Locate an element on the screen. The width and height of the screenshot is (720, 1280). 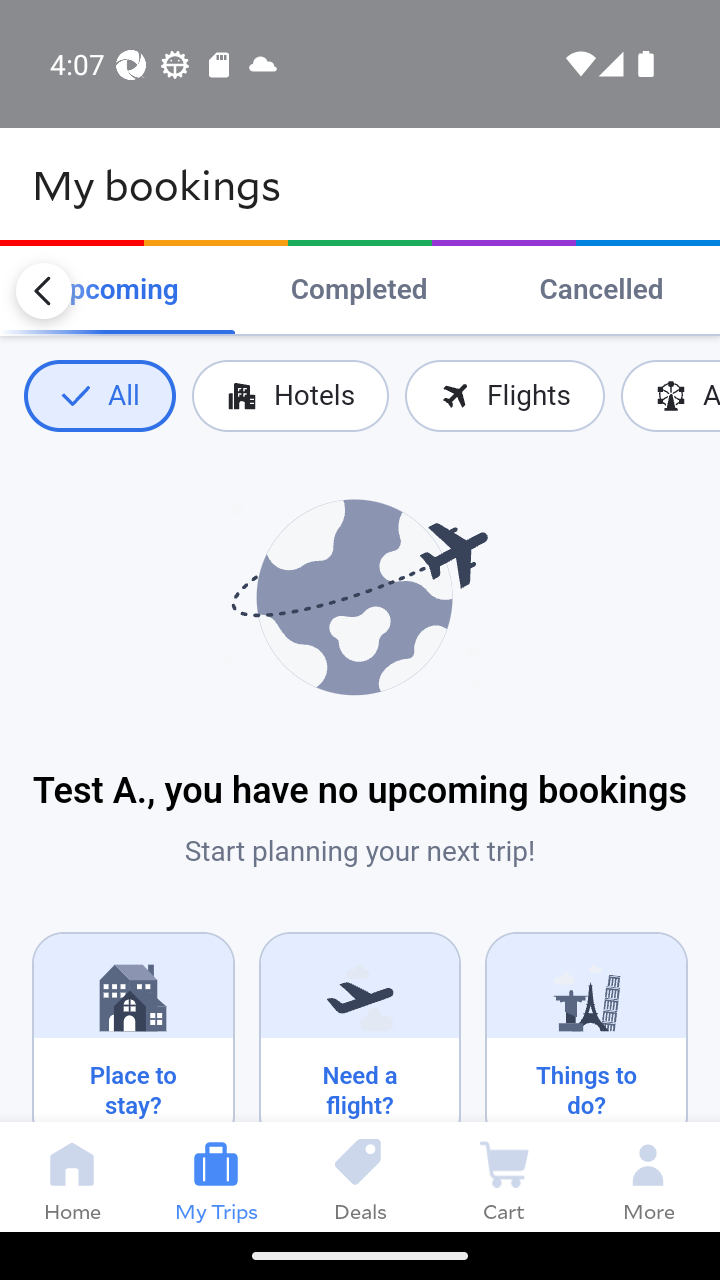
Completed is located at coordinates (358, 290).